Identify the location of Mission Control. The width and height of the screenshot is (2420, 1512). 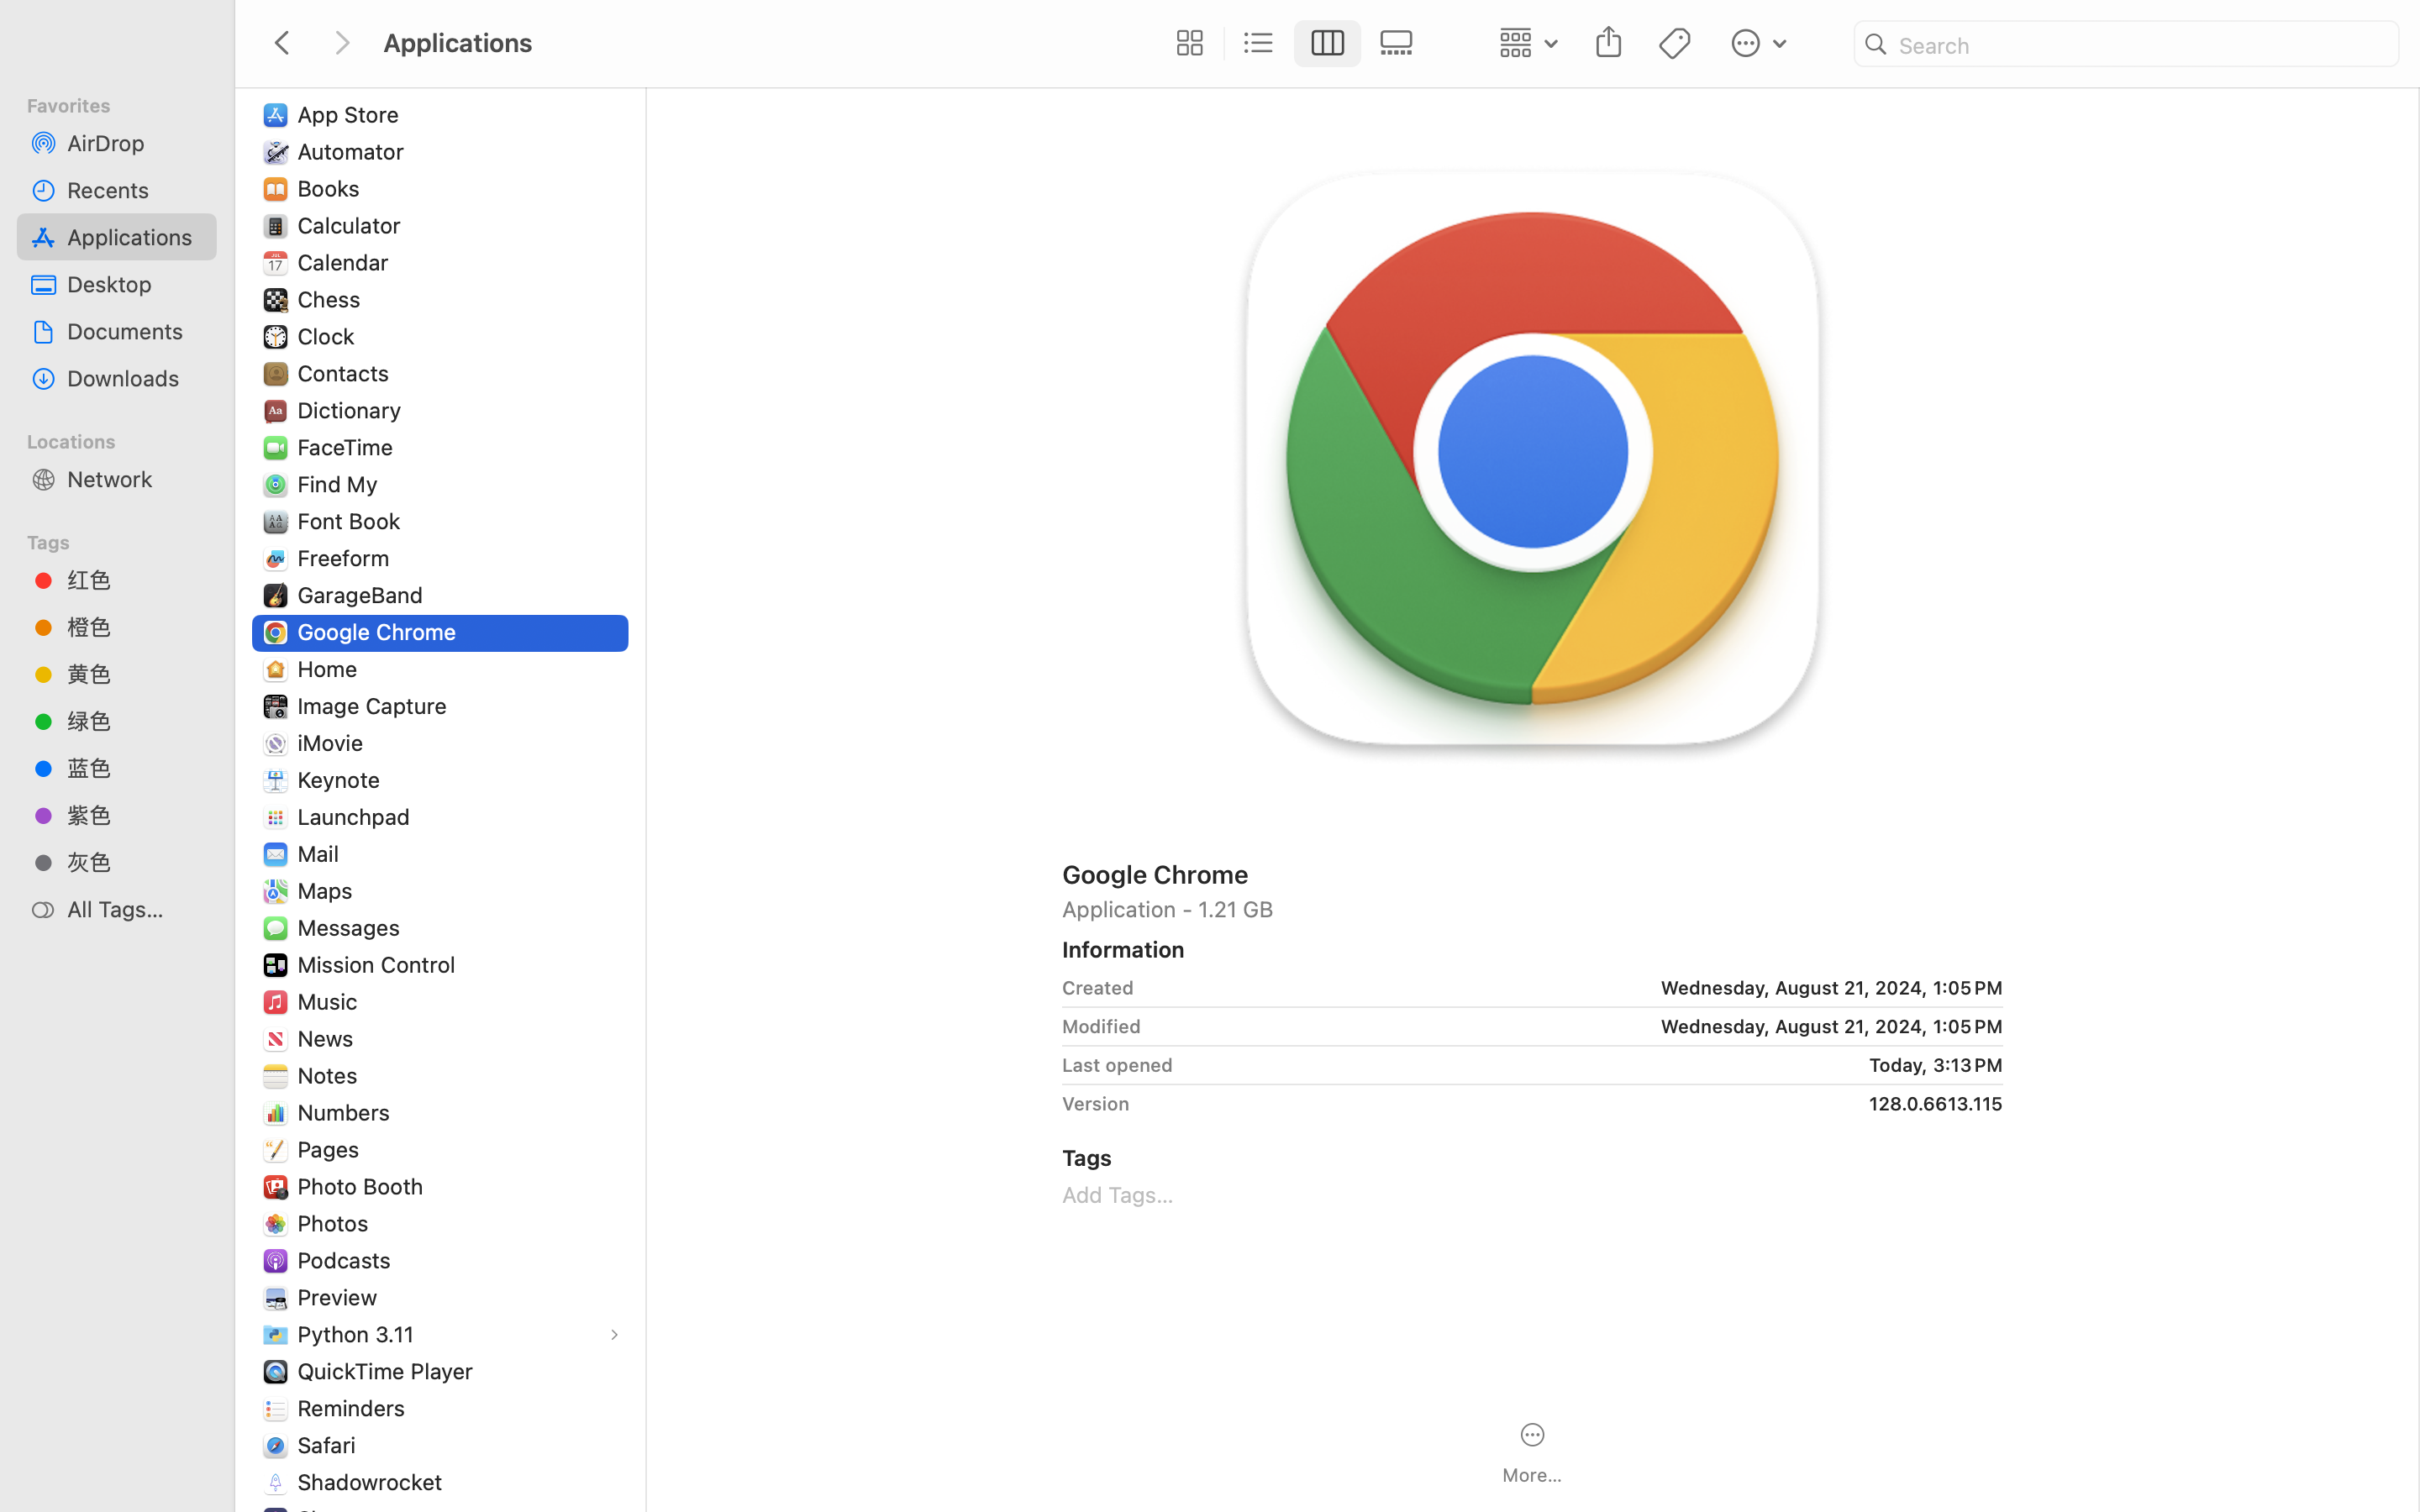
(381, 964).